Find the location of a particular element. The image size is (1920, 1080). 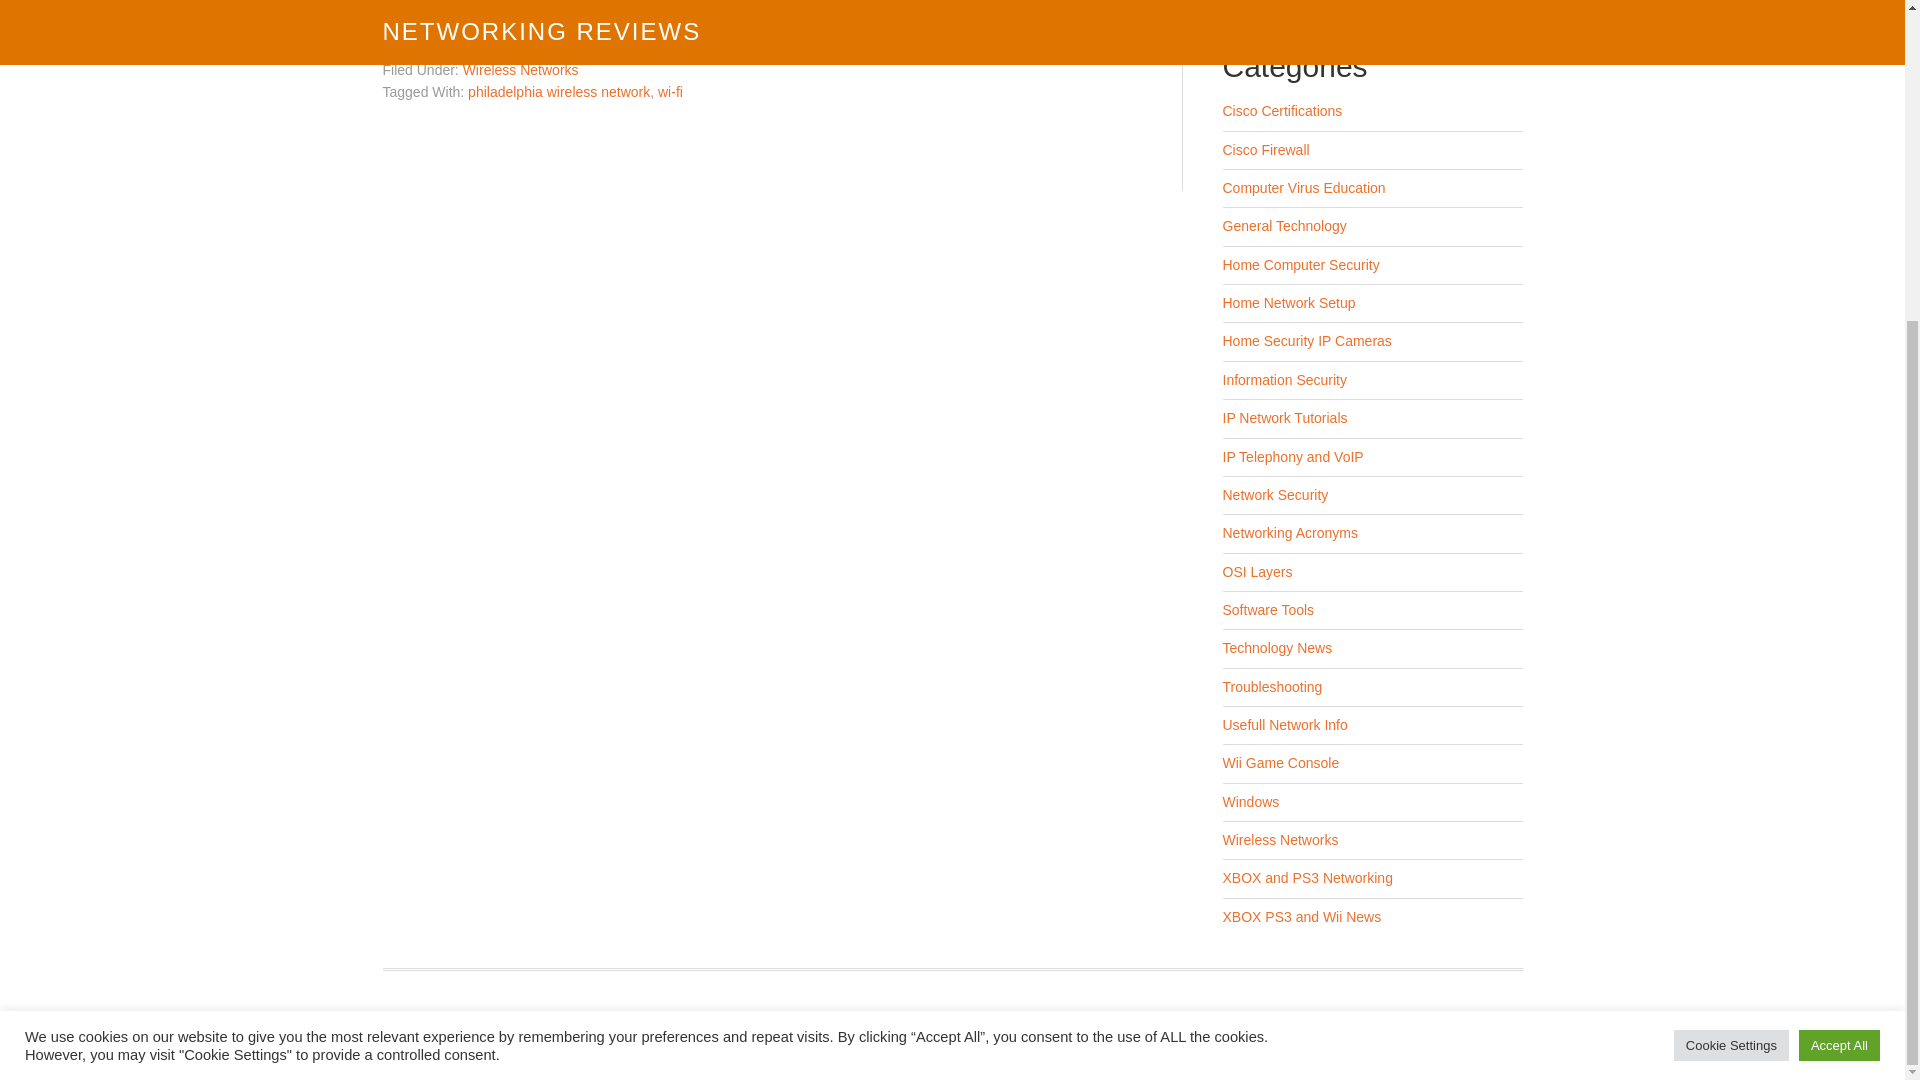

Home Computer Security is located at coordinates (1300, 265).